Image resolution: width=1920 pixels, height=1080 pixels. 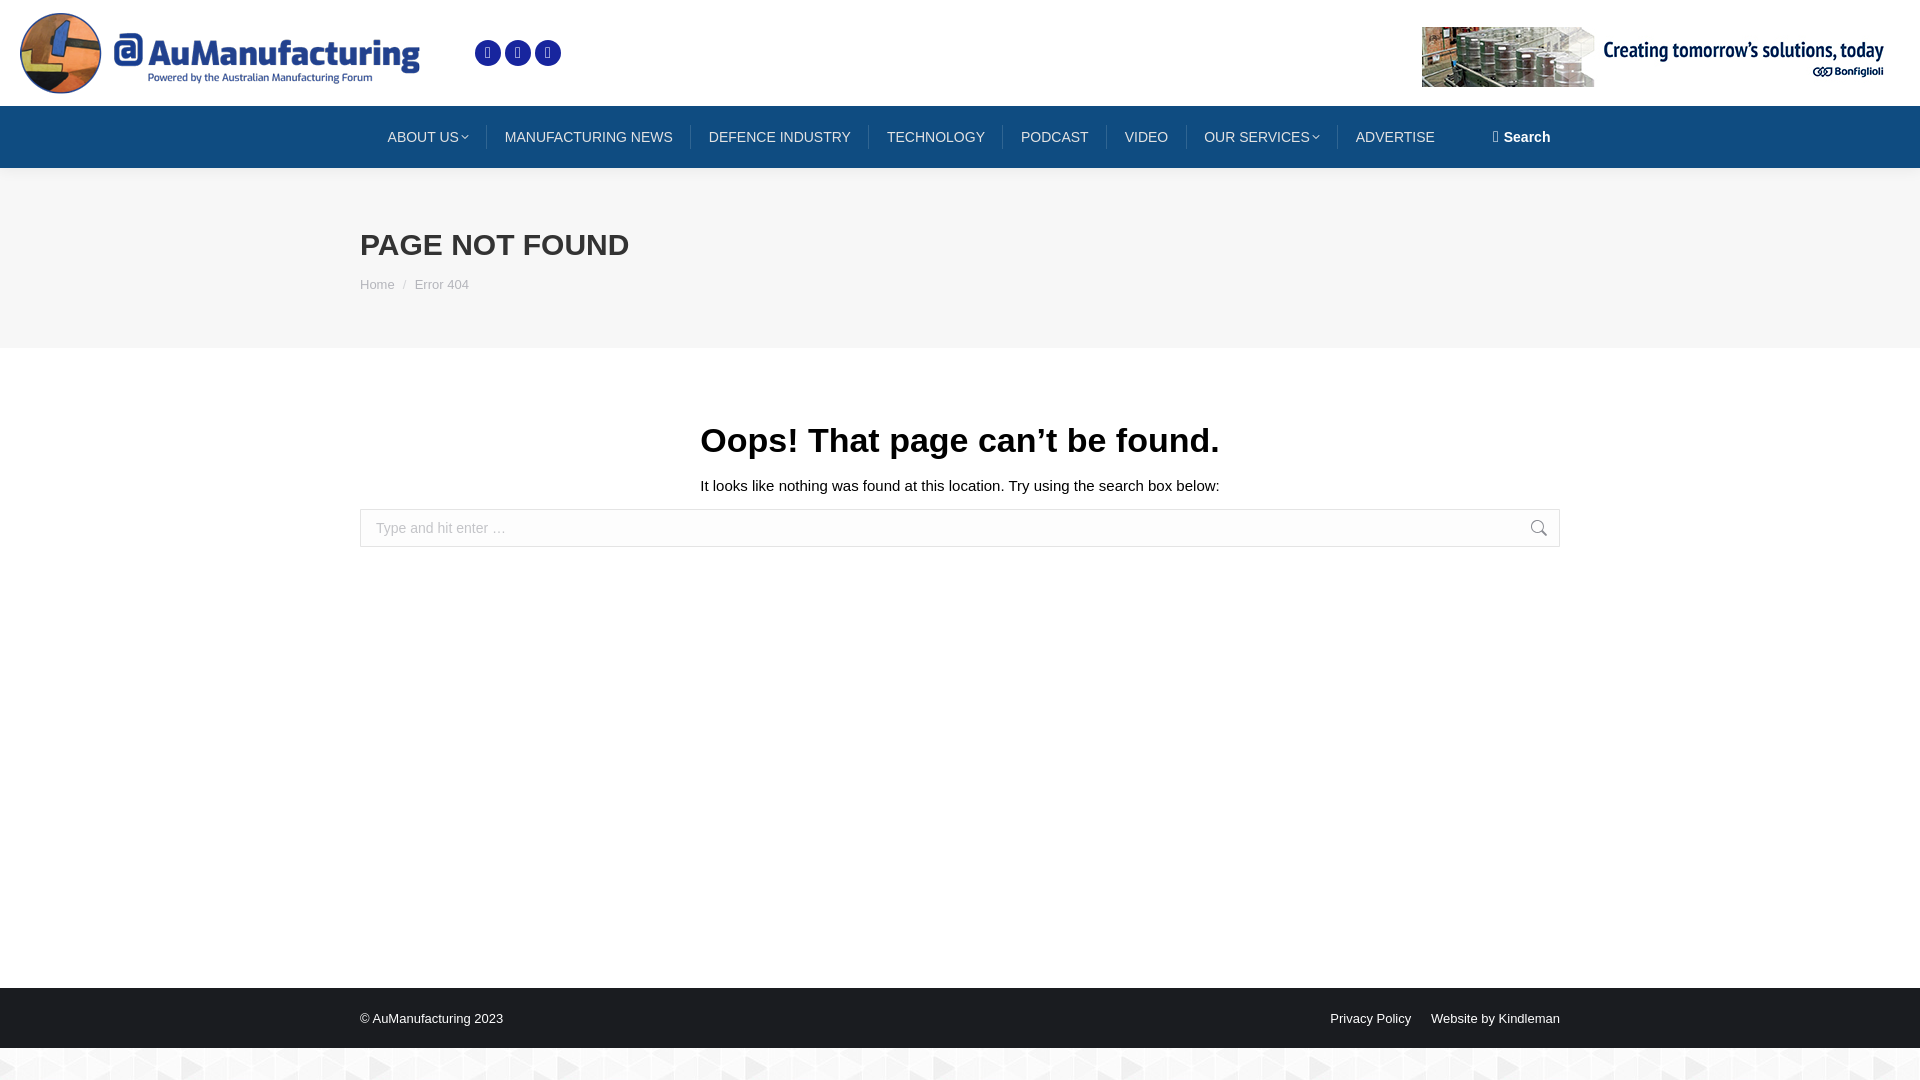 What do you see at coordinates (488, 52) in the screenshot?
I see `X page opens in new window` at bounding box center [488, 52].